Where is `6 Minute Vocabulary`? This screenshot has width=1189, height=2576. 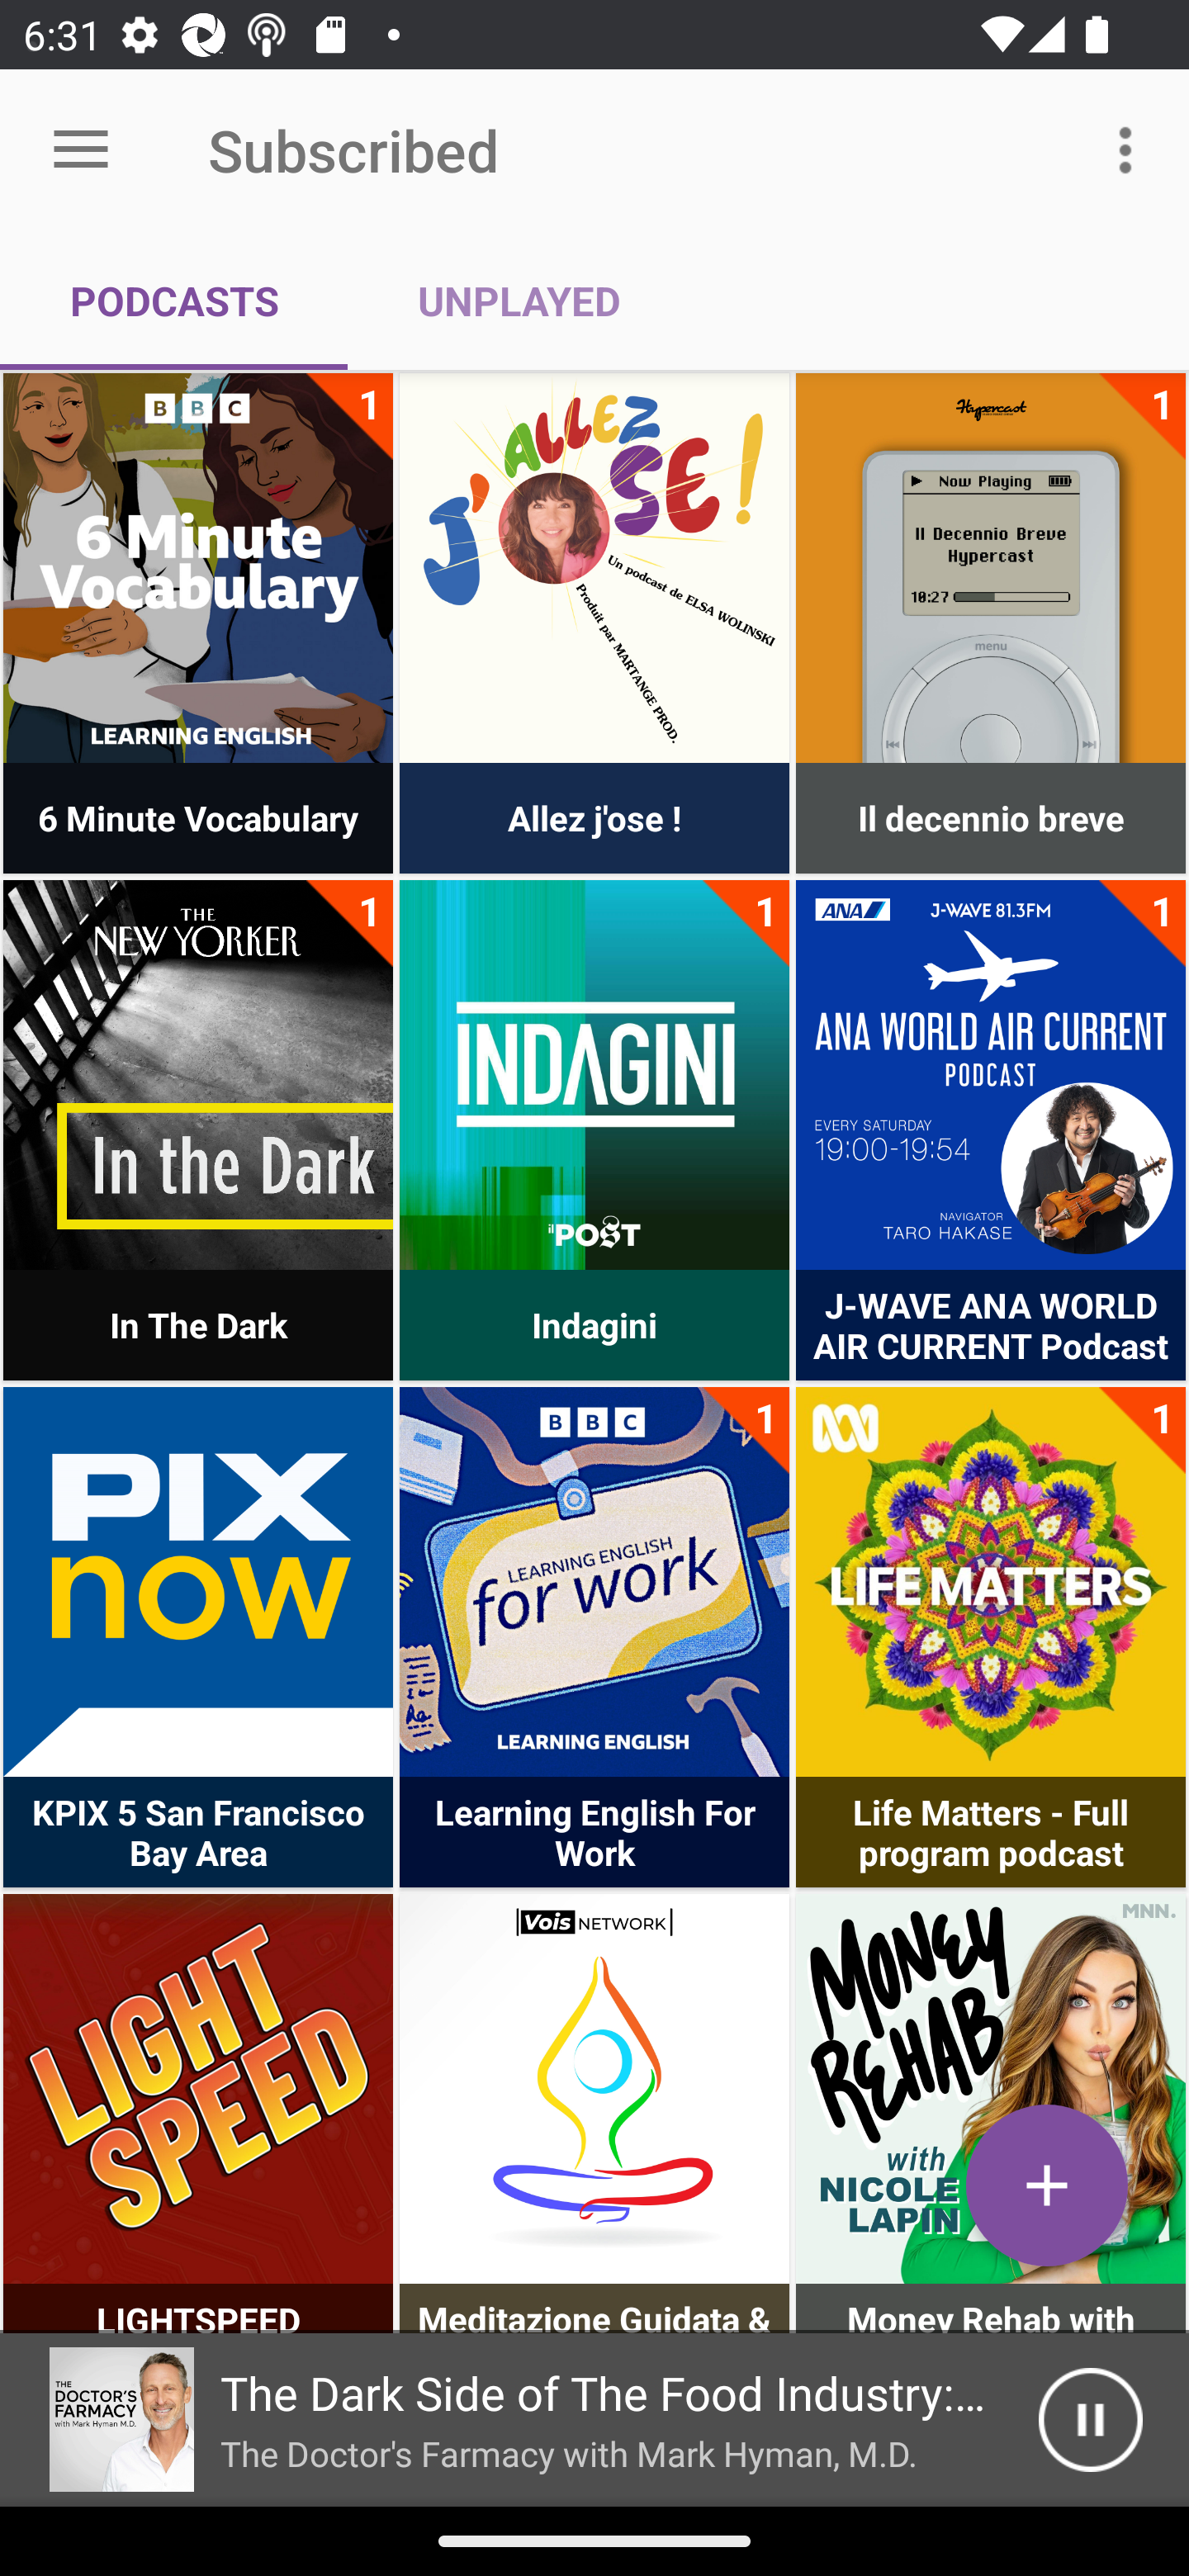 6 Minute Vocabulary is located at coordinates (198, 568).